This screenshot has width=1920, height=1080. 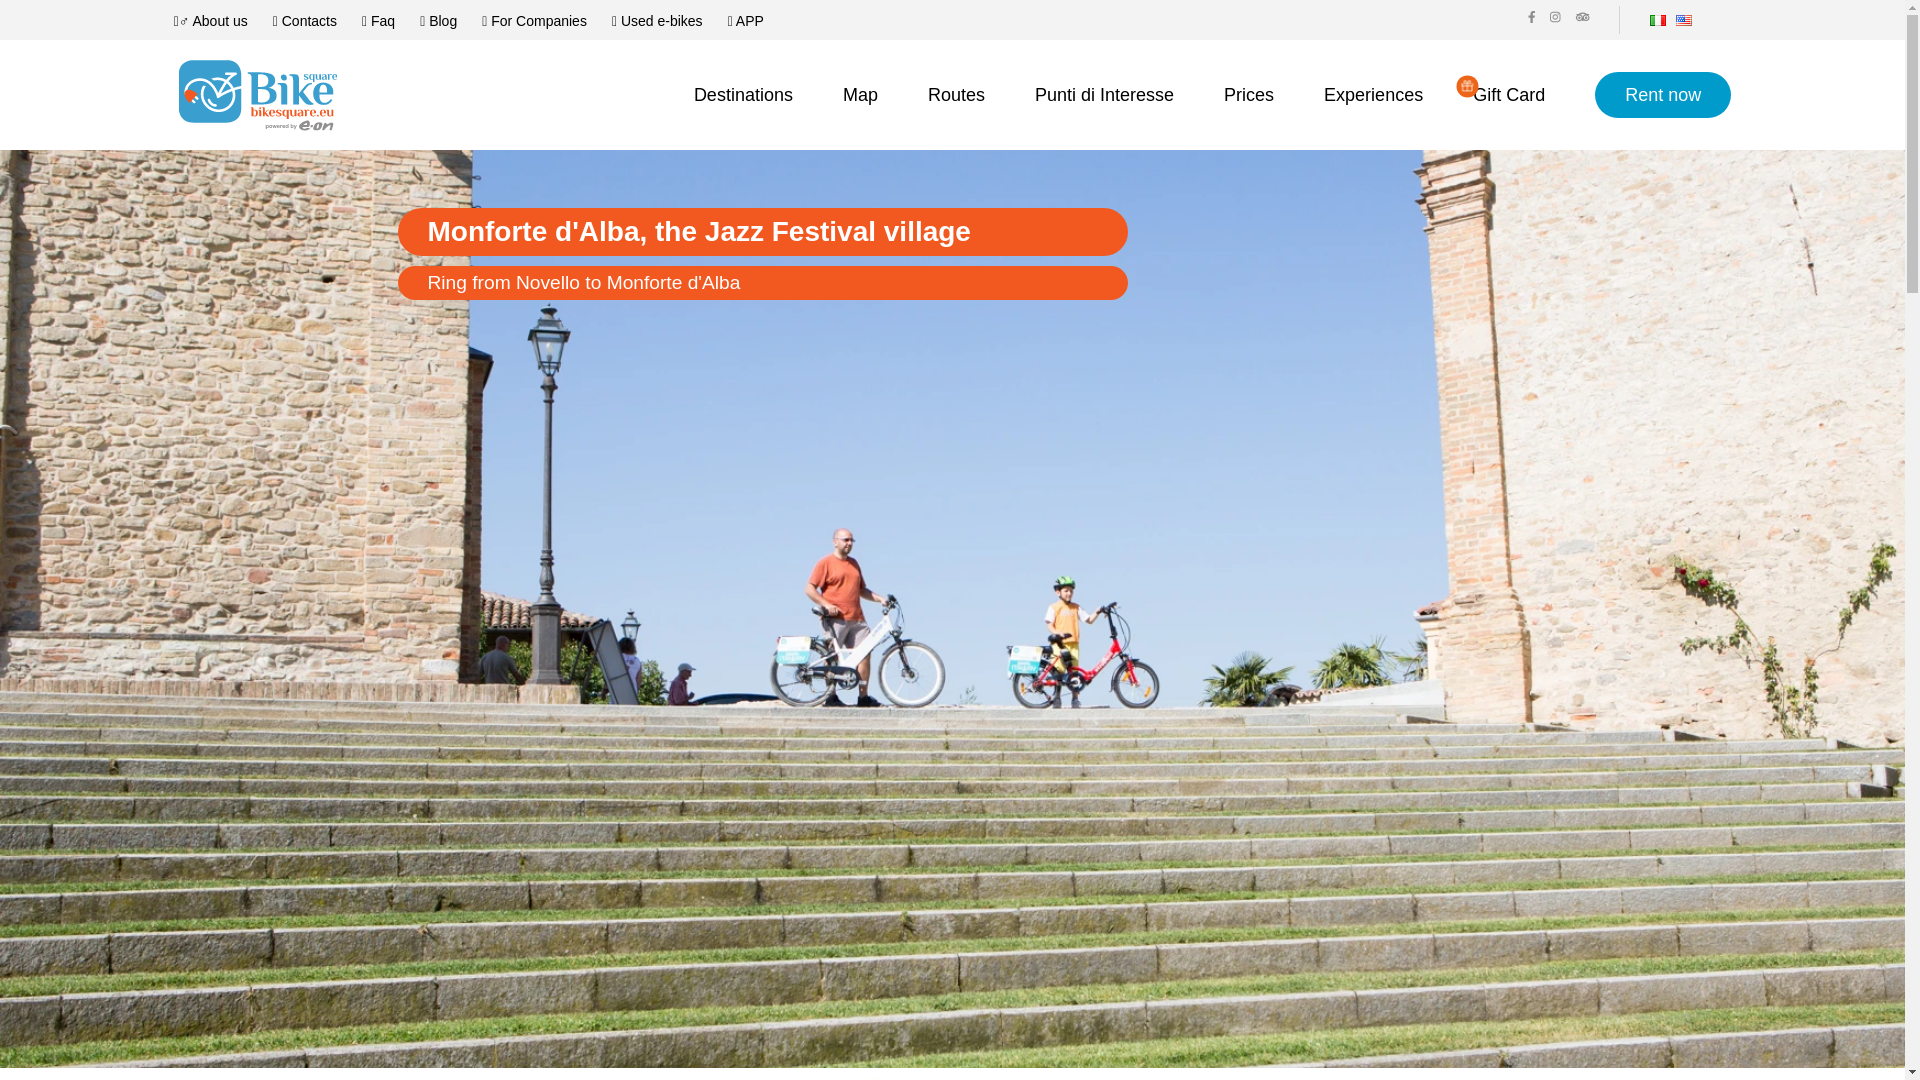 What do you see at coordinates (860, 96) in the screenshot?
I see `Map` at bounding box center [860, 96].